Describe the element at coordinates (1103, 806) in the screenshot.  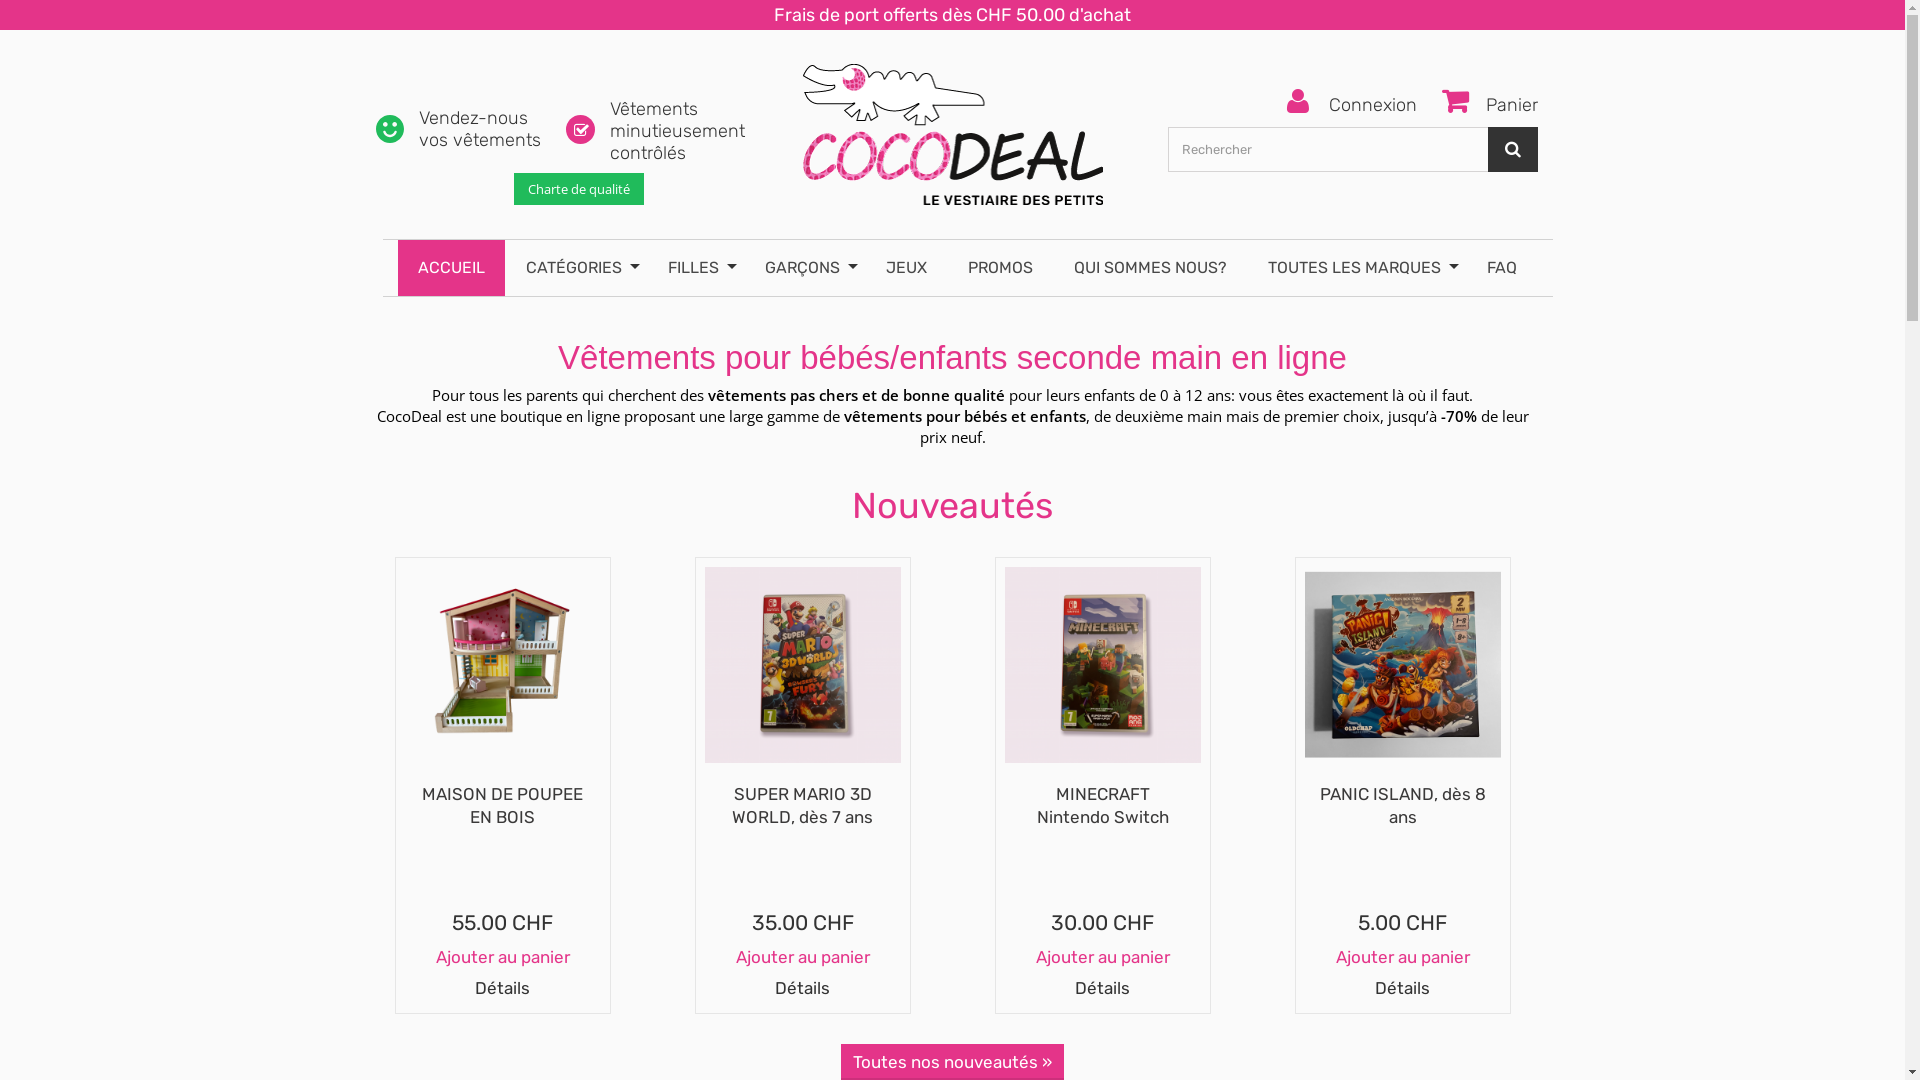
I see `MINECRAFT Nintendo Switch` at that location.